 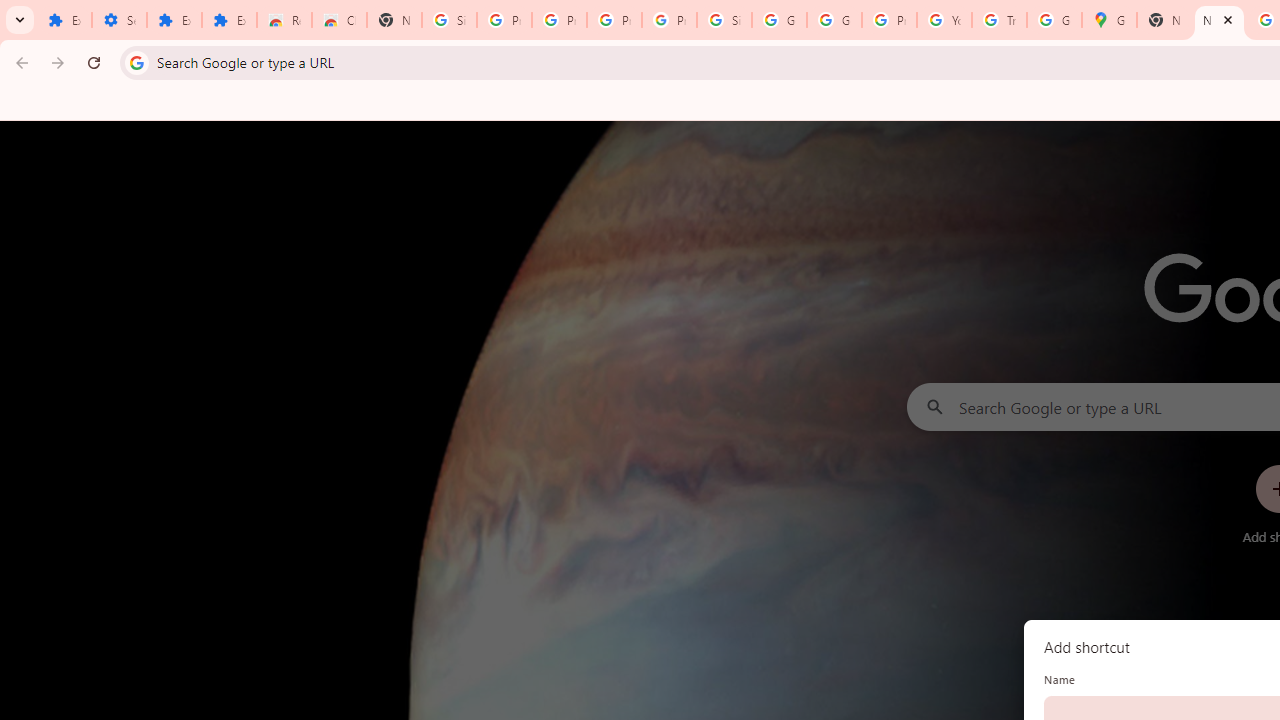 What do you see at coordinates (944, 20) in the screenshot?
I see `YouTube` at bounding box center [944, 20].